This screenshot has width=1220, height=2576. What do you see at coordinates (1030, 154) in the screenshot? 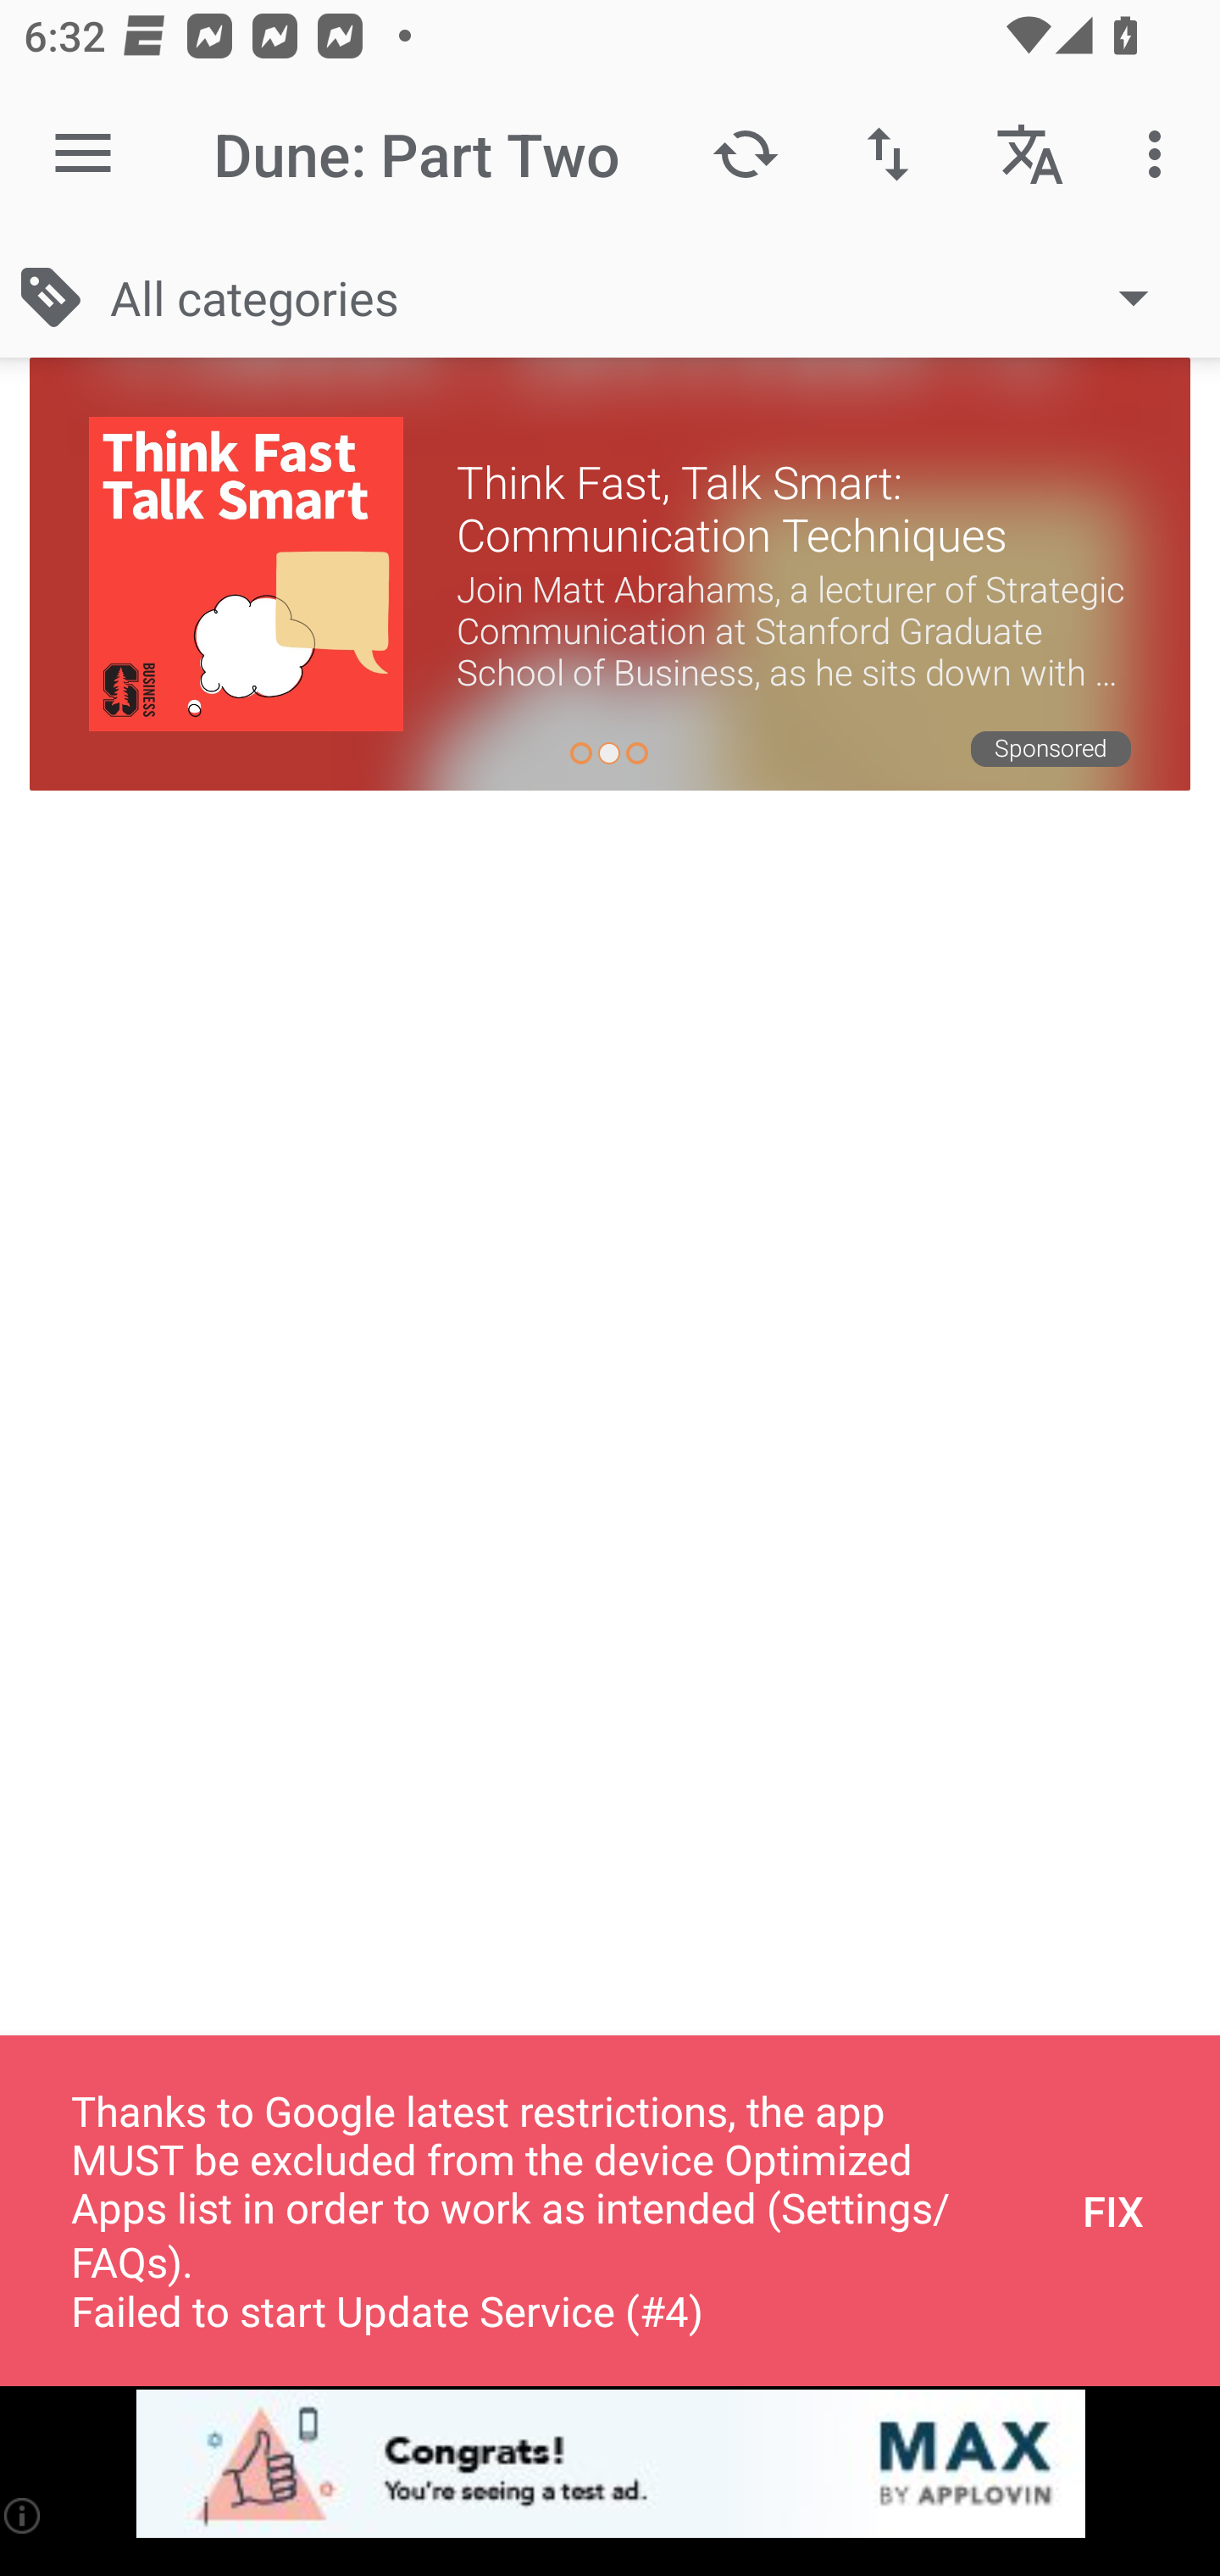
I see `Podcast languages` at bounding box center [1030, 154].